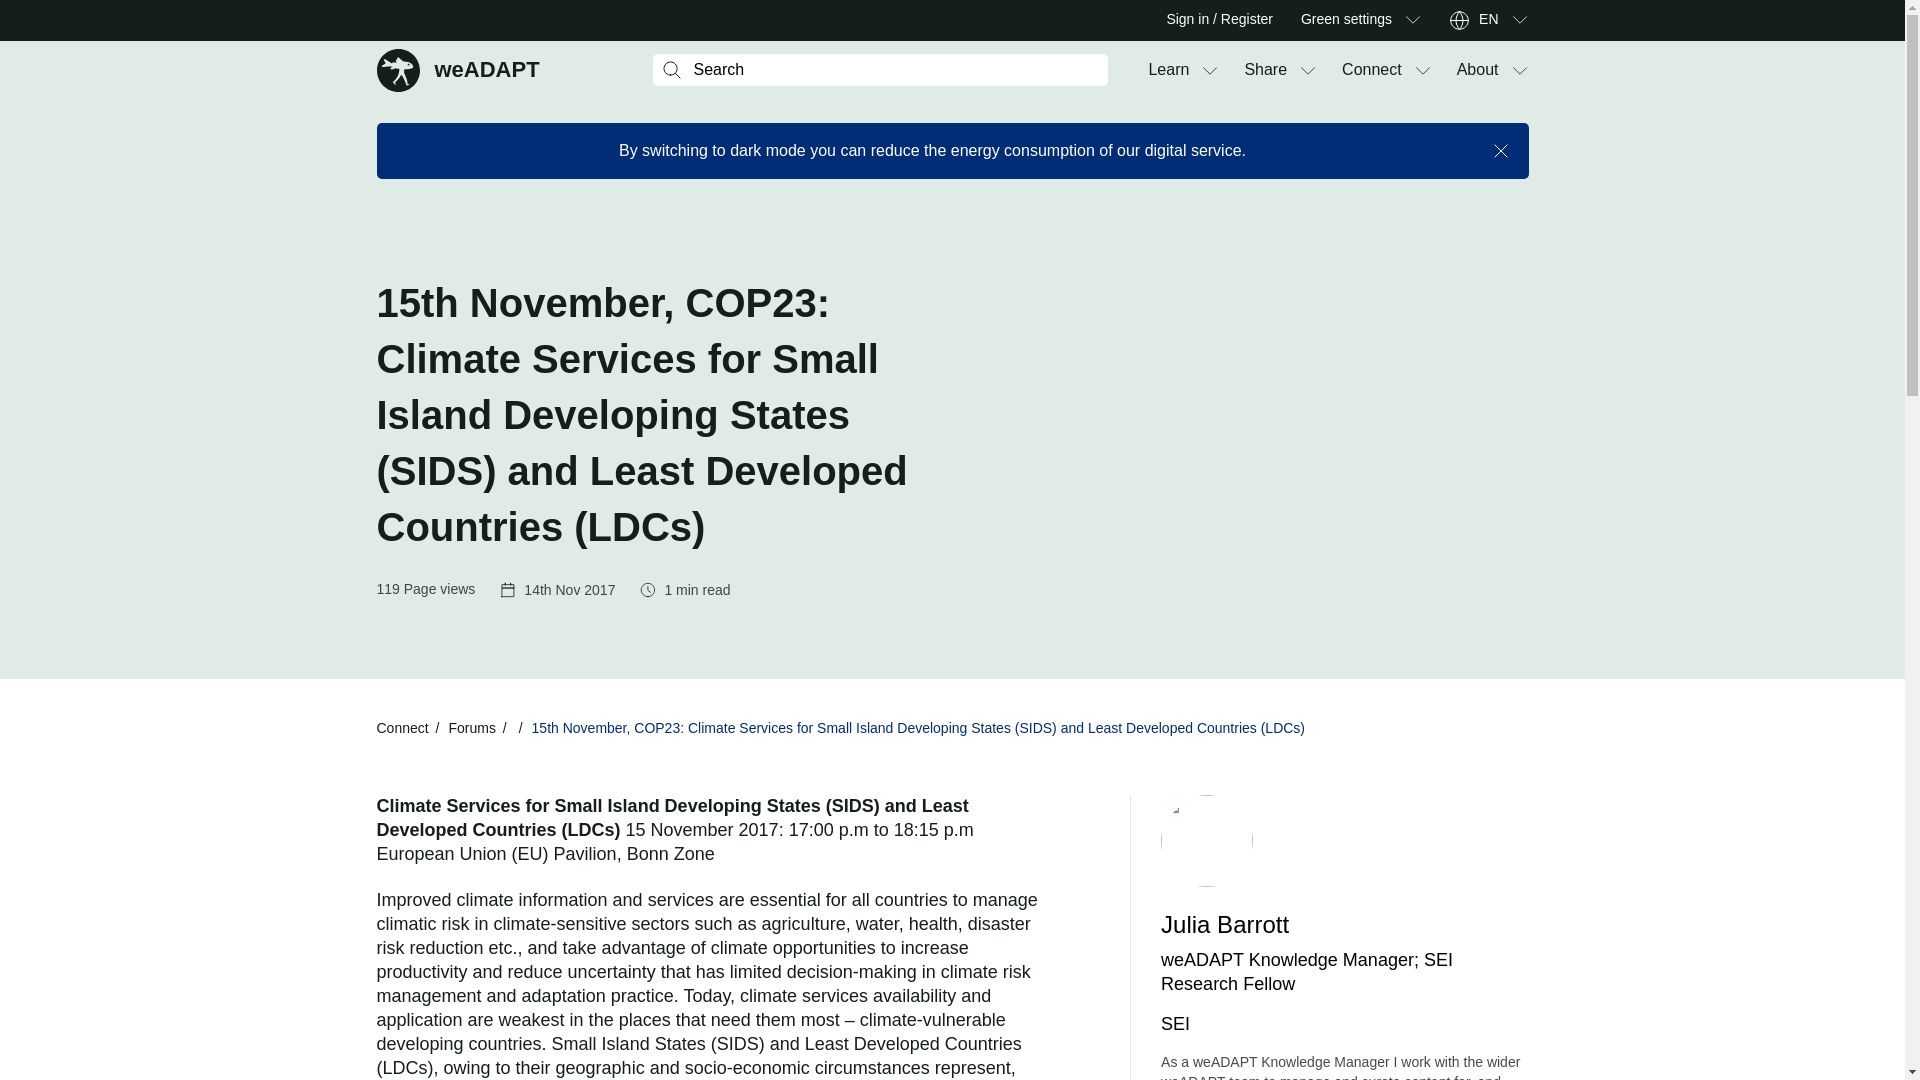 Image resolution: width=1920 pixels, height=1080 pixels. What do you see at coordinates (1518, 20) in the screenshot?
I see `Translate Submenu` at bounding box center [1518, 20].